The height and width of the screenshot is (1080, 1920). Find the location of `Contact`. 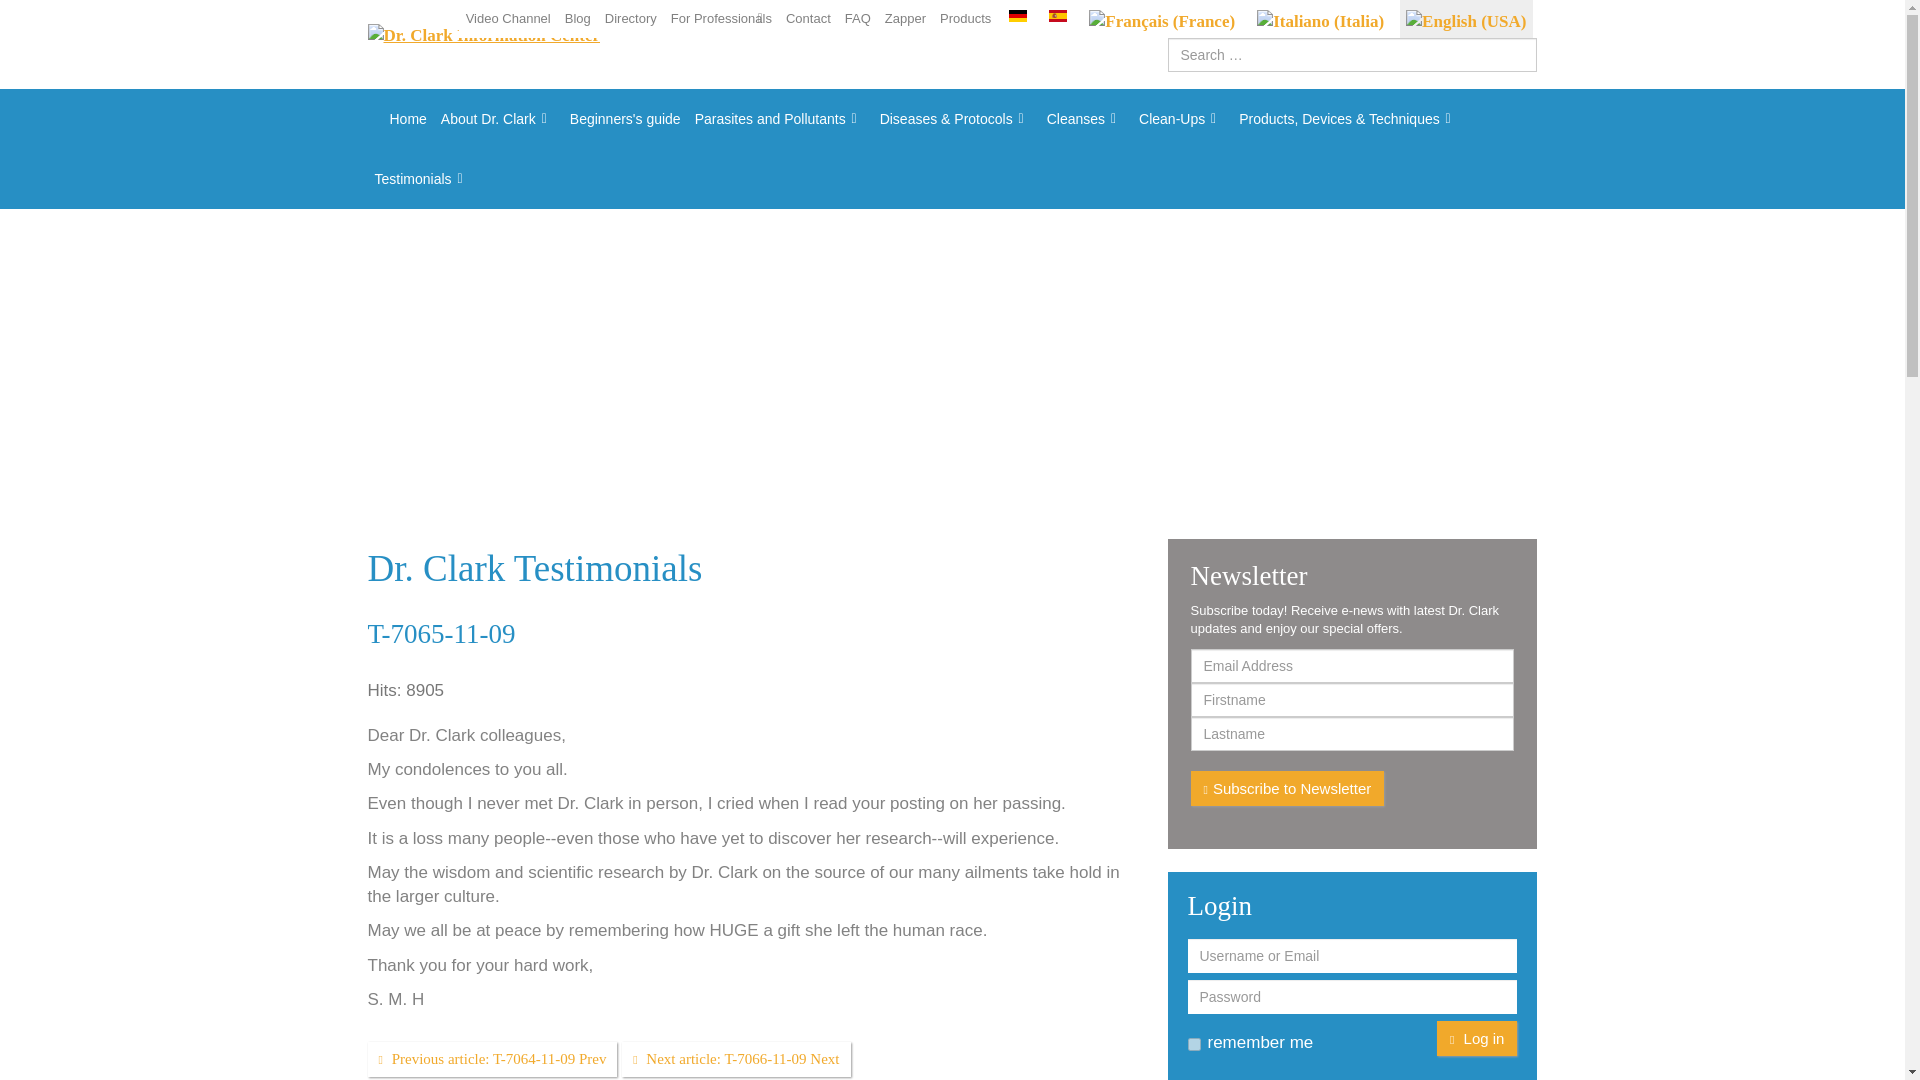

Contact is located at coordinates (808, 18).